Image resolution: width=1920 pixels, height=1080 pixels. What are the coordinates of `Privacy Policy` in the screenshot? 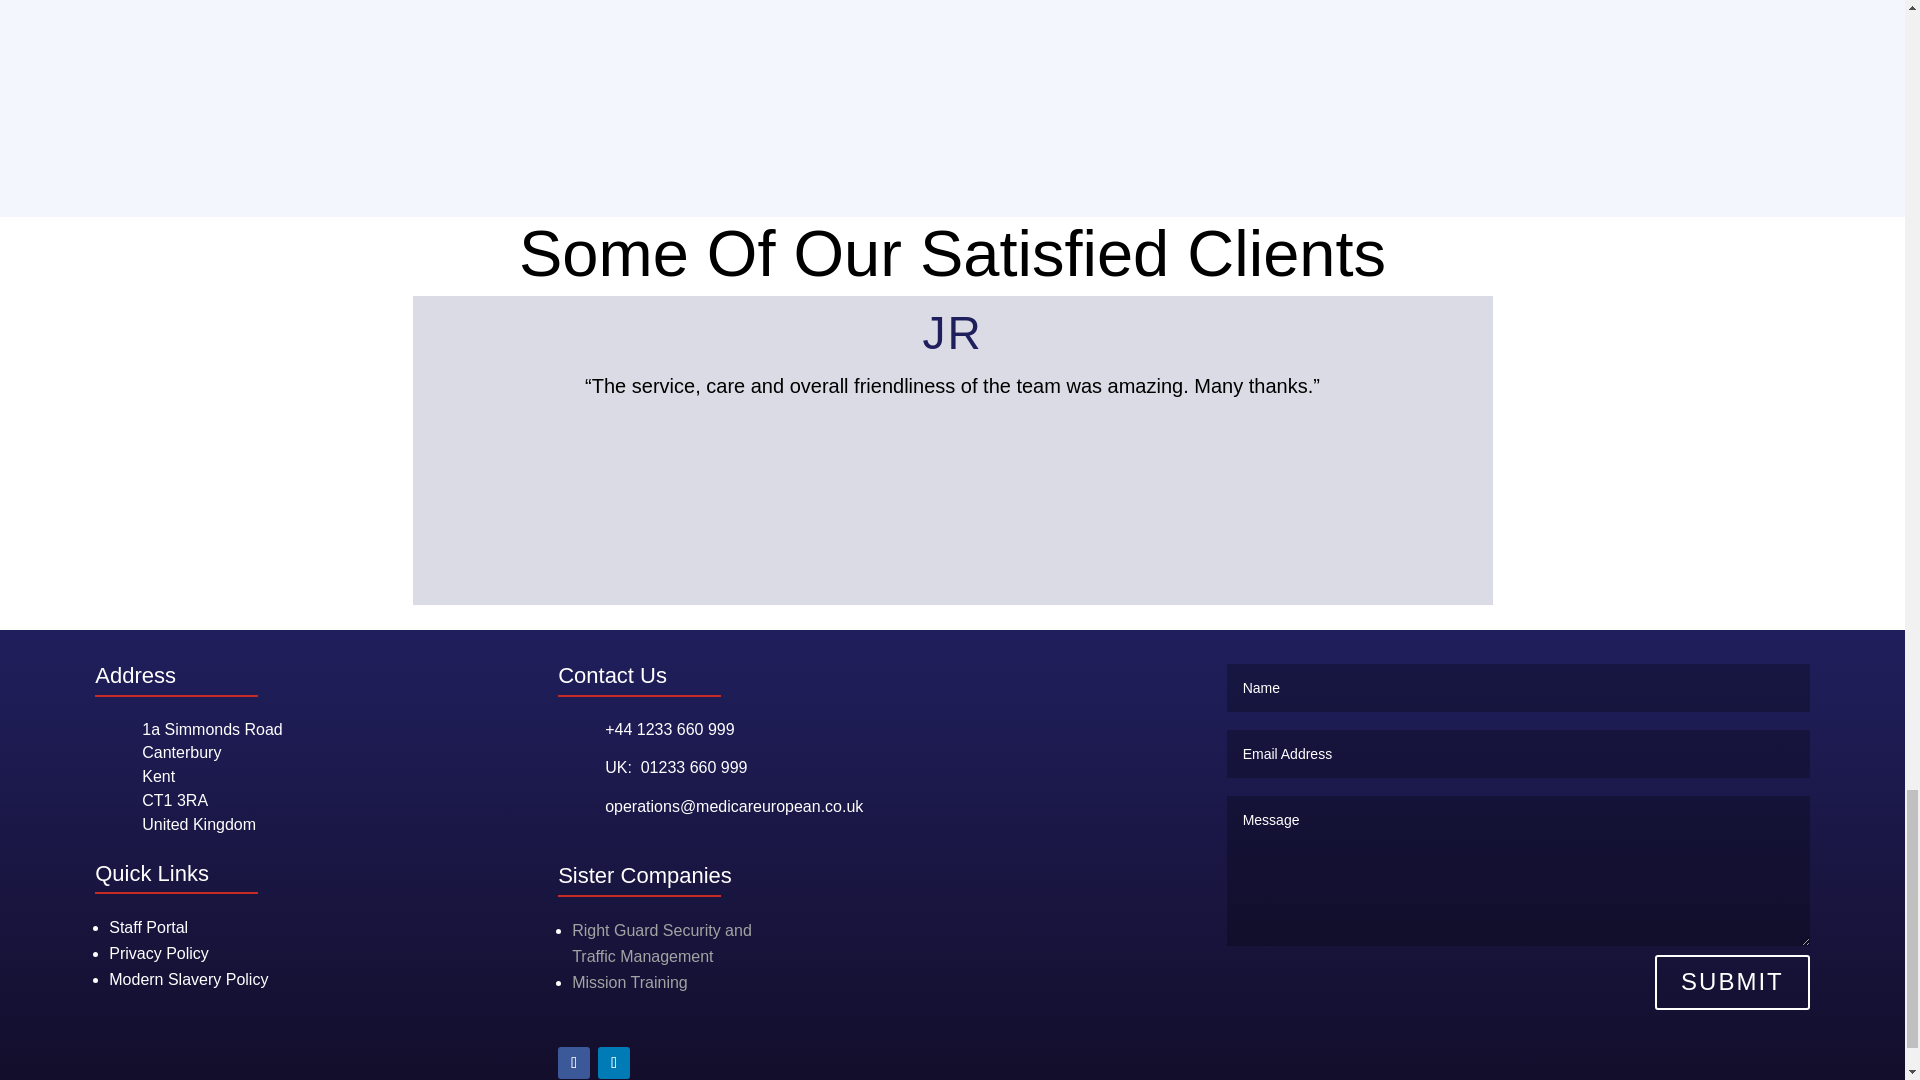 It's located at (159, 954).